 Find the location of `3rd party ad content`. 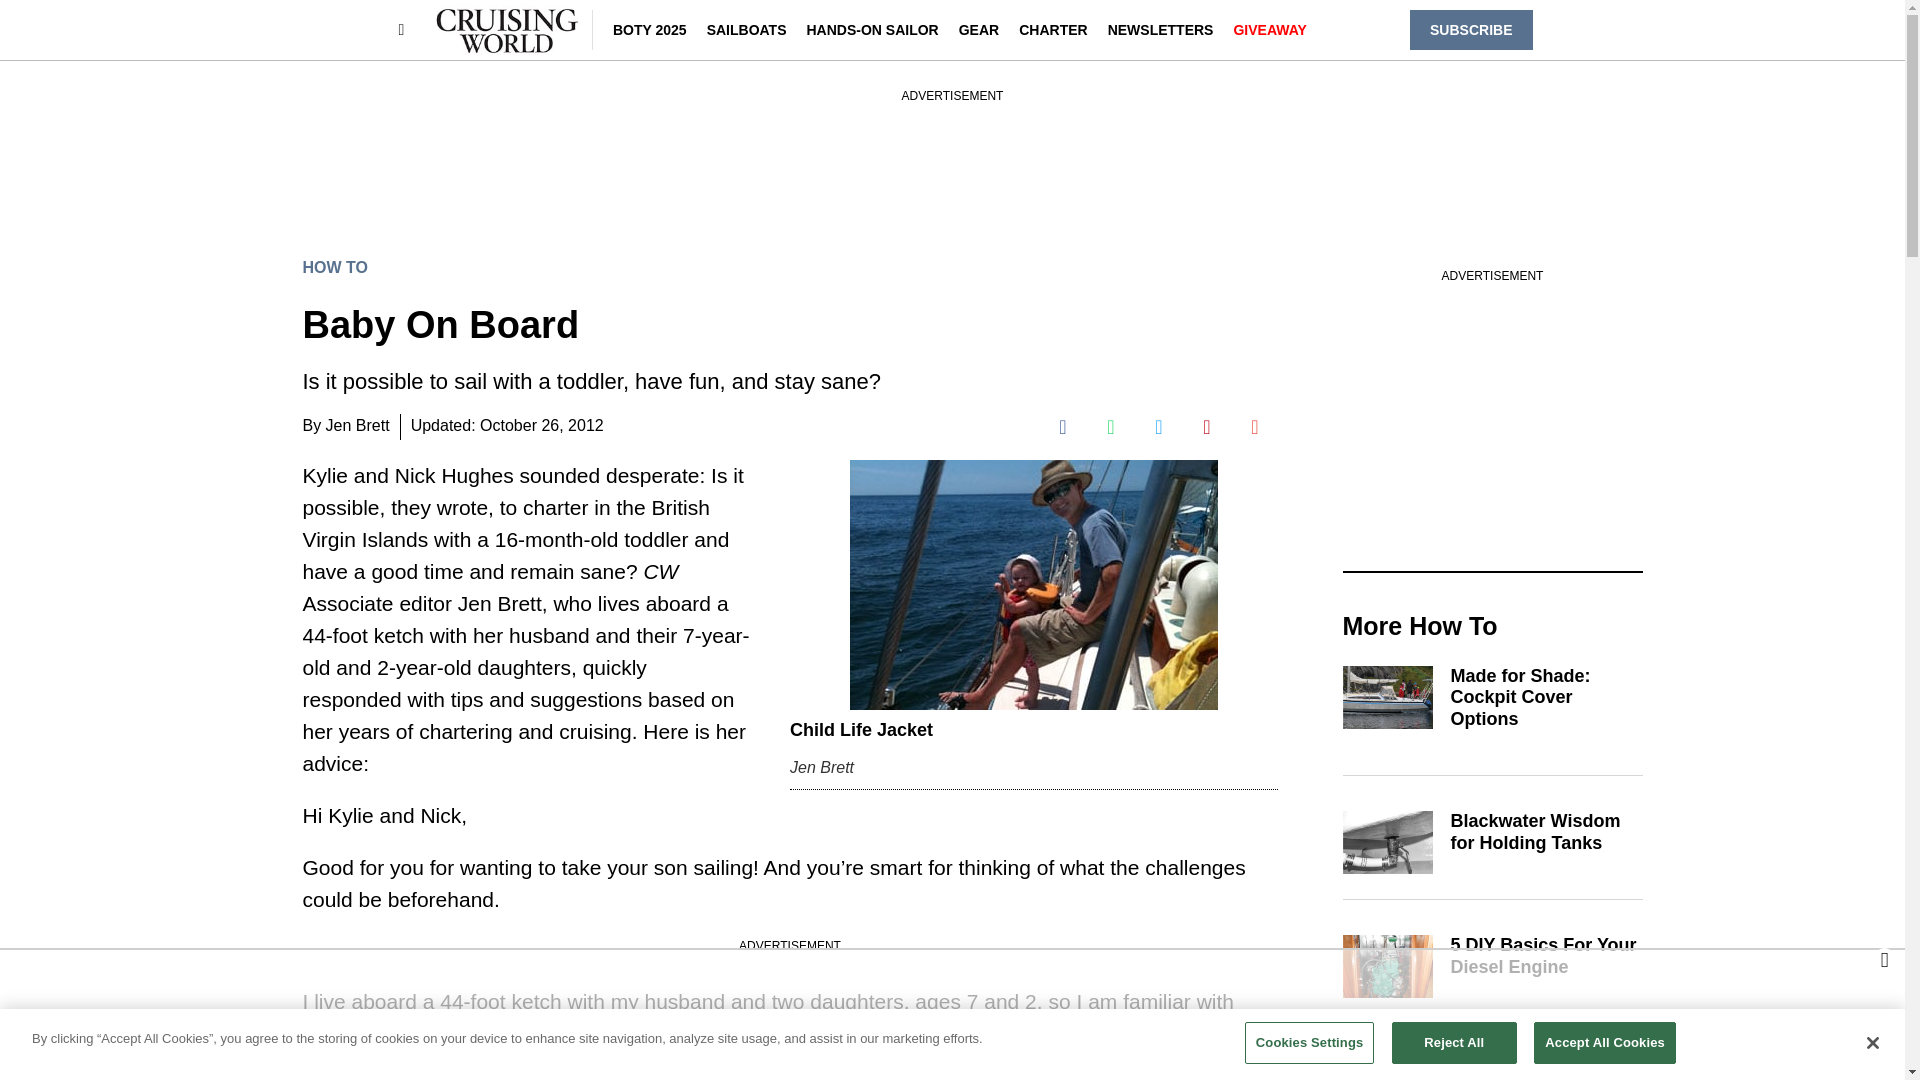

3rd party ad content is located at coordinates (951, 150).